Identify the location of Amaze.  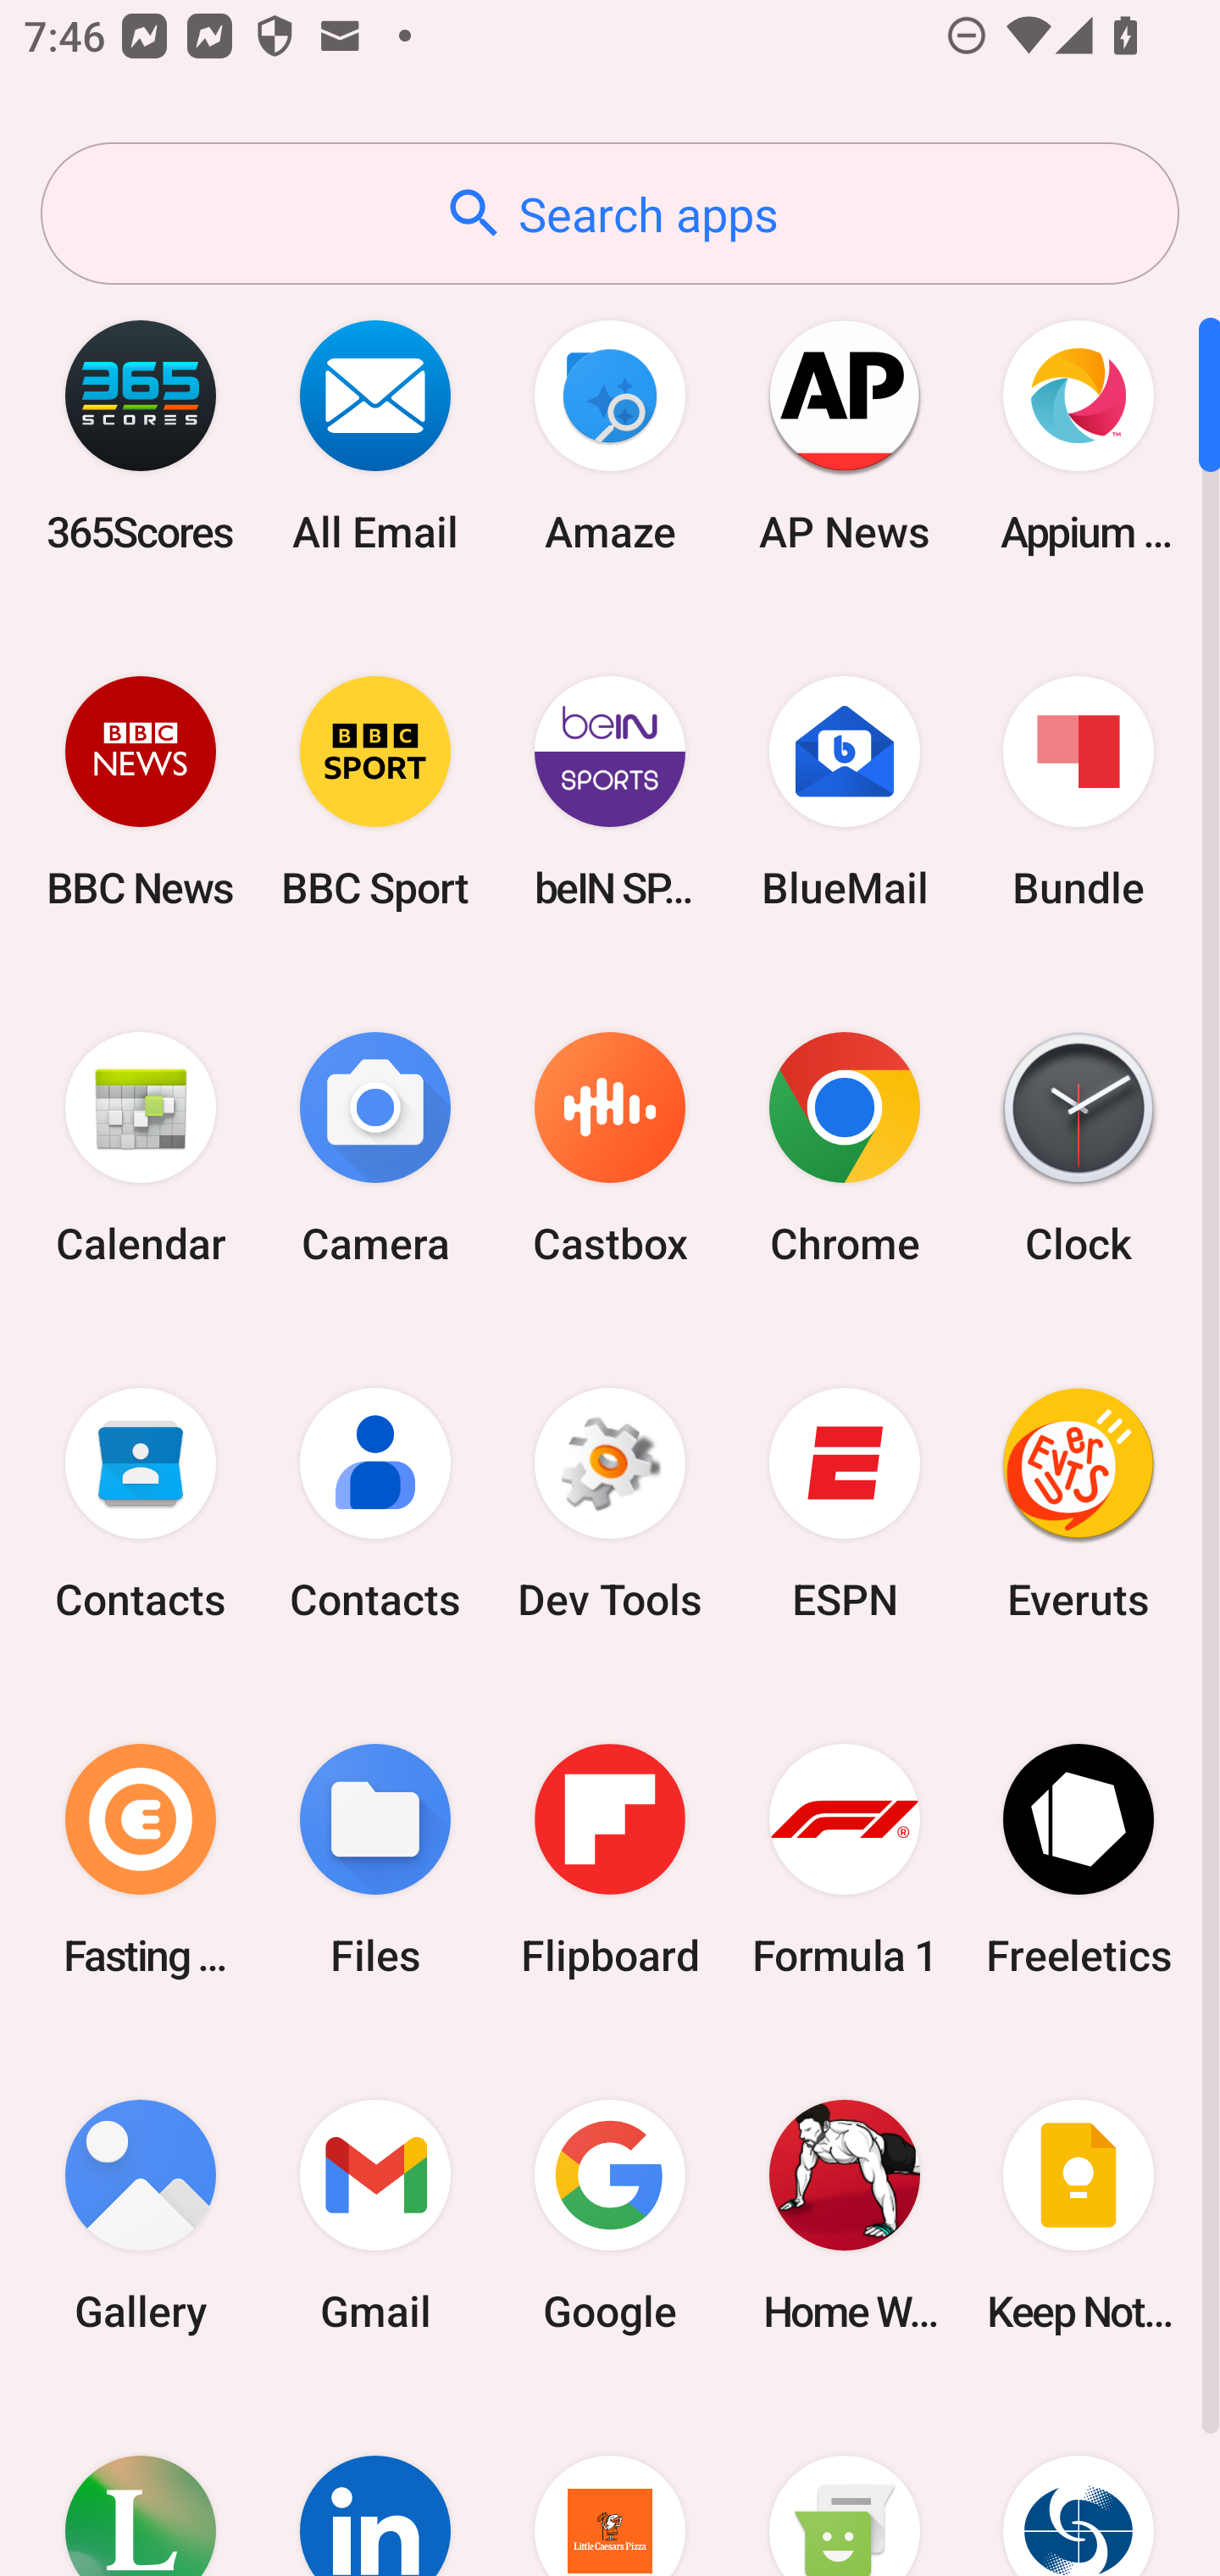
(610, 436).